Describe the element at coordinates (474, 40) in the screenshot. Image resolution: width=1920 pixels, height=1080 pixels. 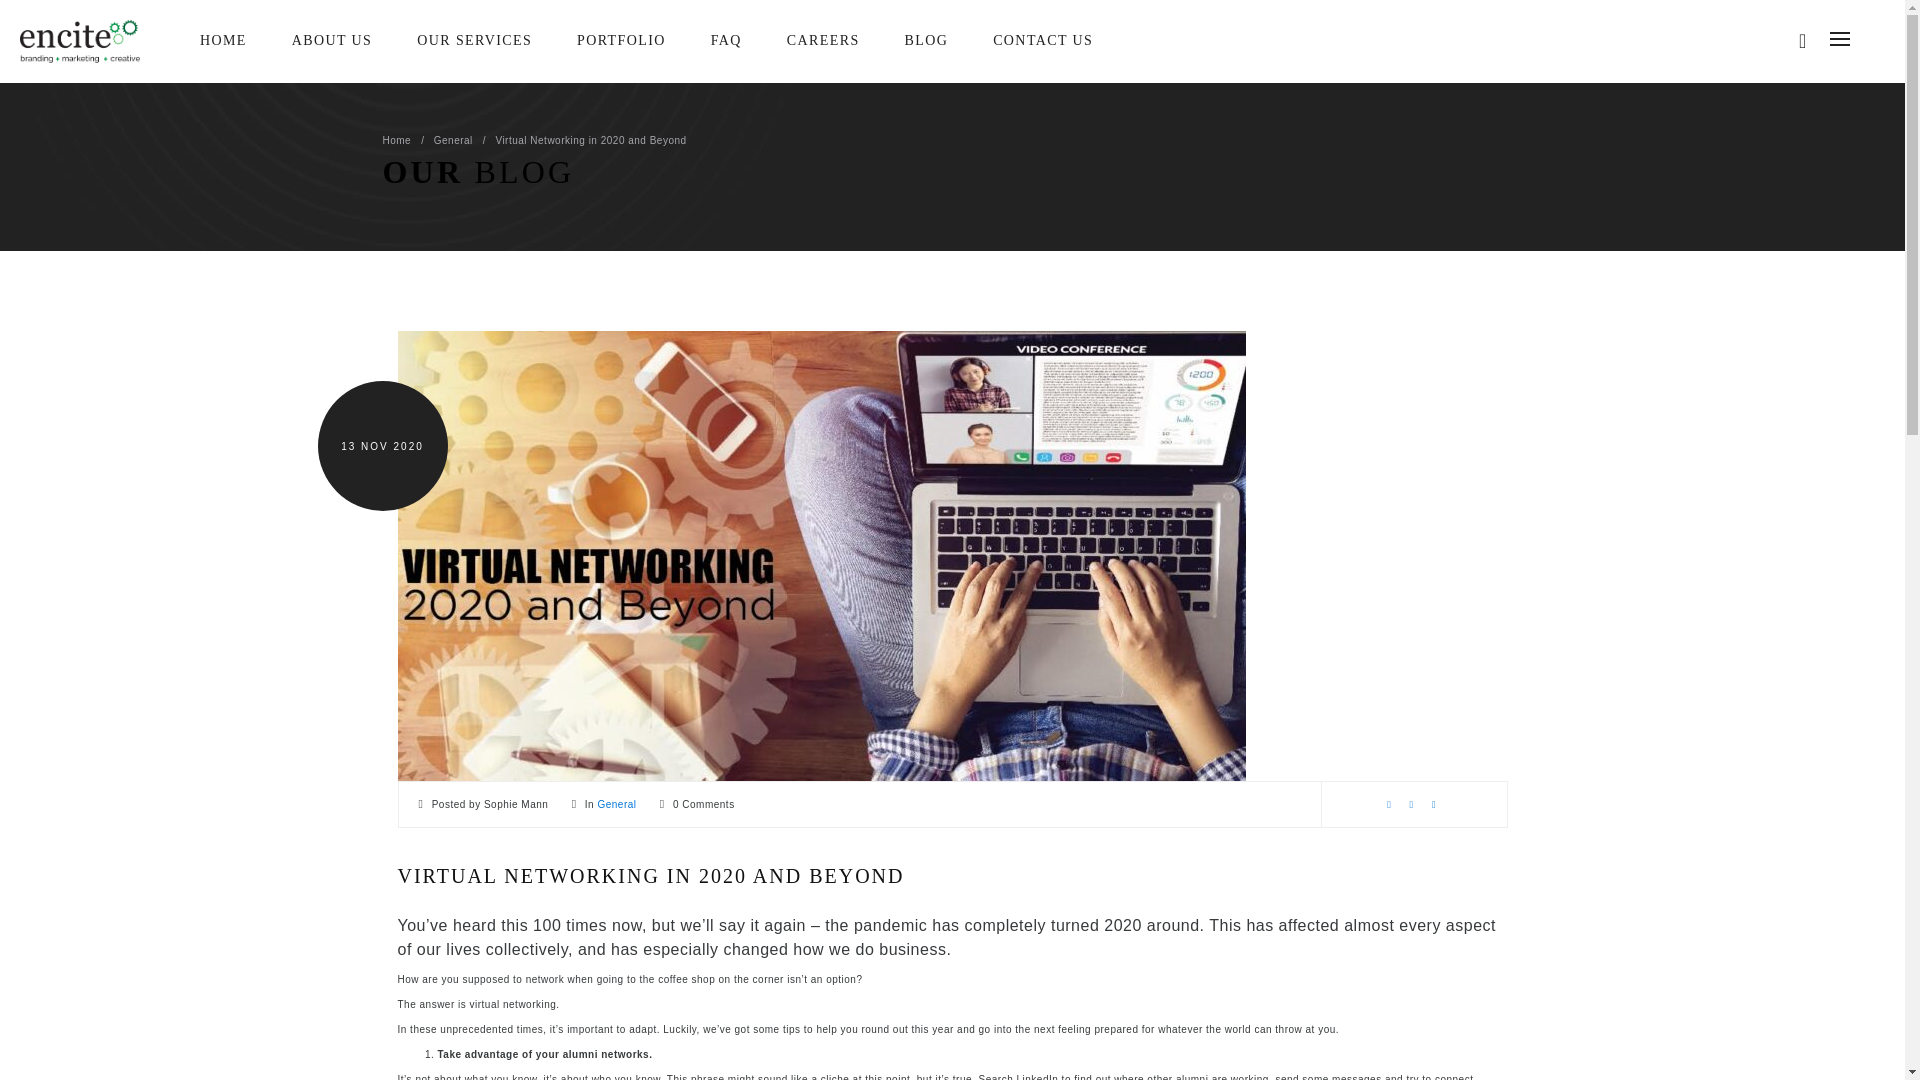
I see `OUR SERVICES` at that location.